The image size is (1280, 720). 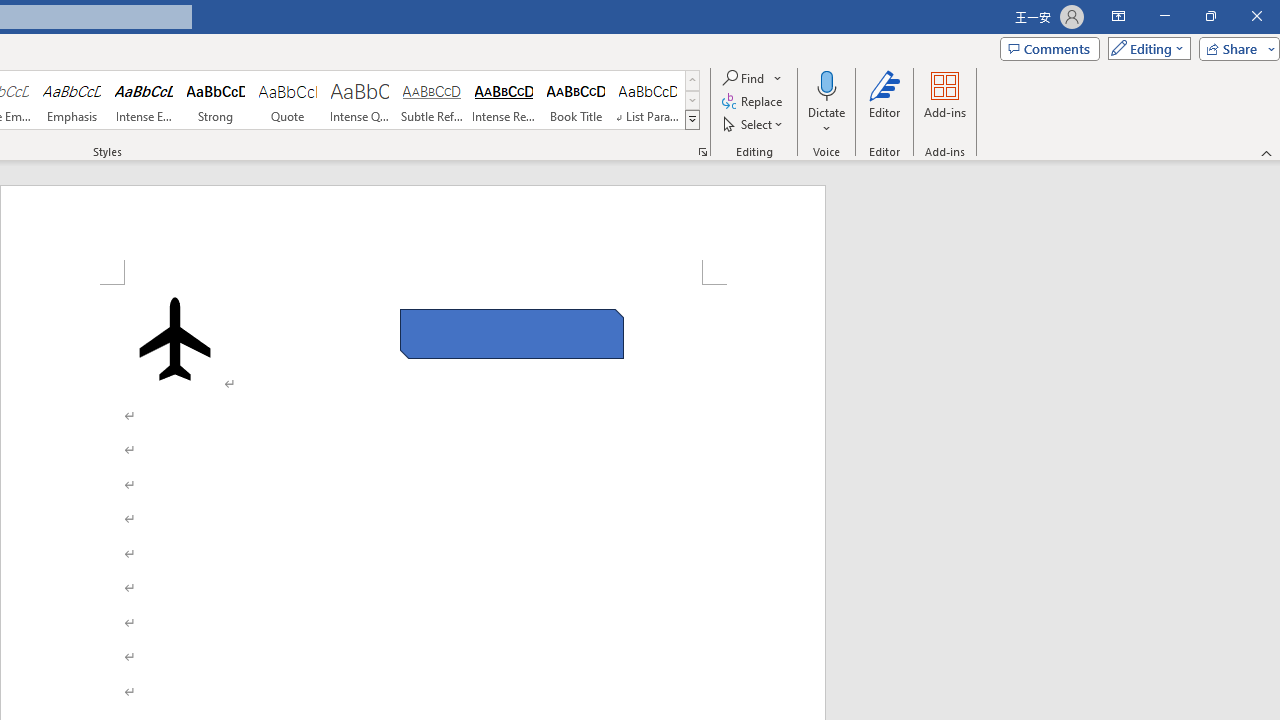 I want to click on Airplane with solid fill, so click(x=175, y=338).